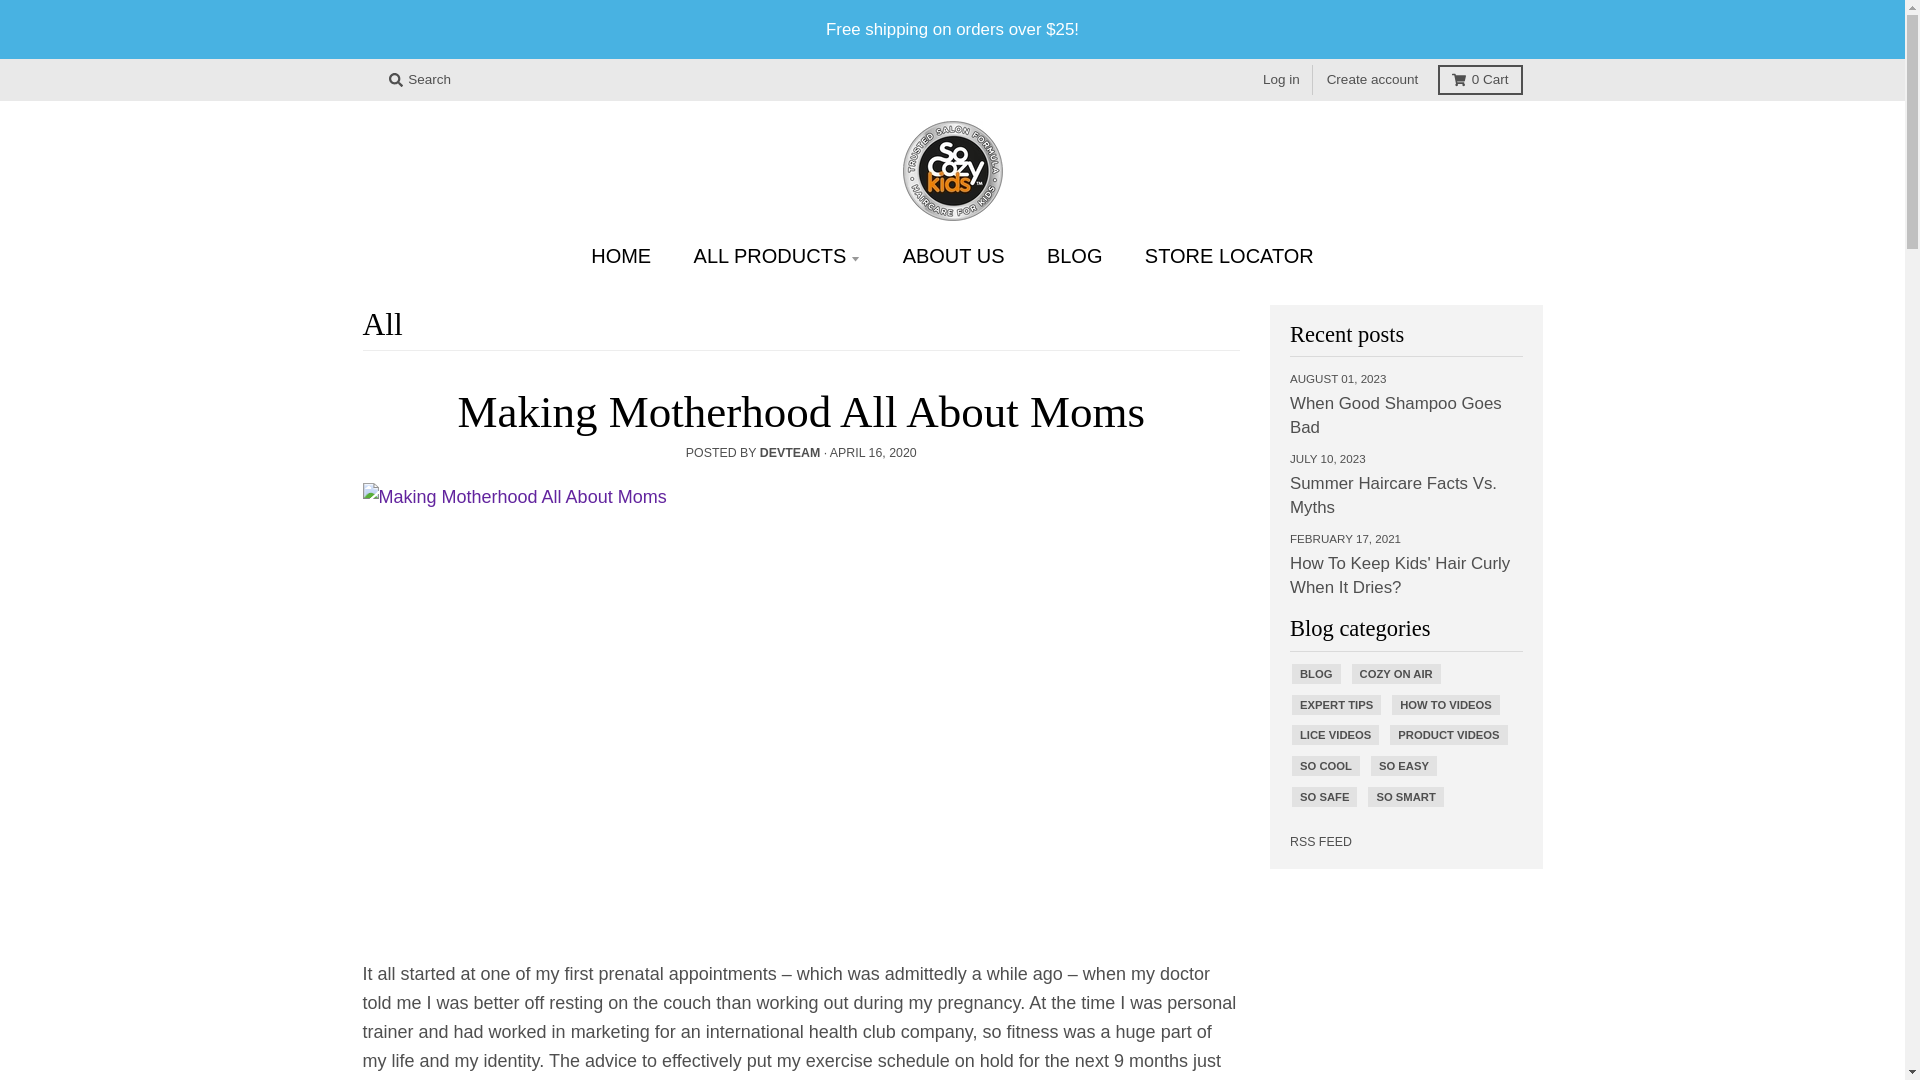 The height and width of the screenshot is (1080, 1920). What do you see at coordinates (1316, 674) in the screenshot?
I see `Show articles tagged blog` at bounding box center [1316, 674].